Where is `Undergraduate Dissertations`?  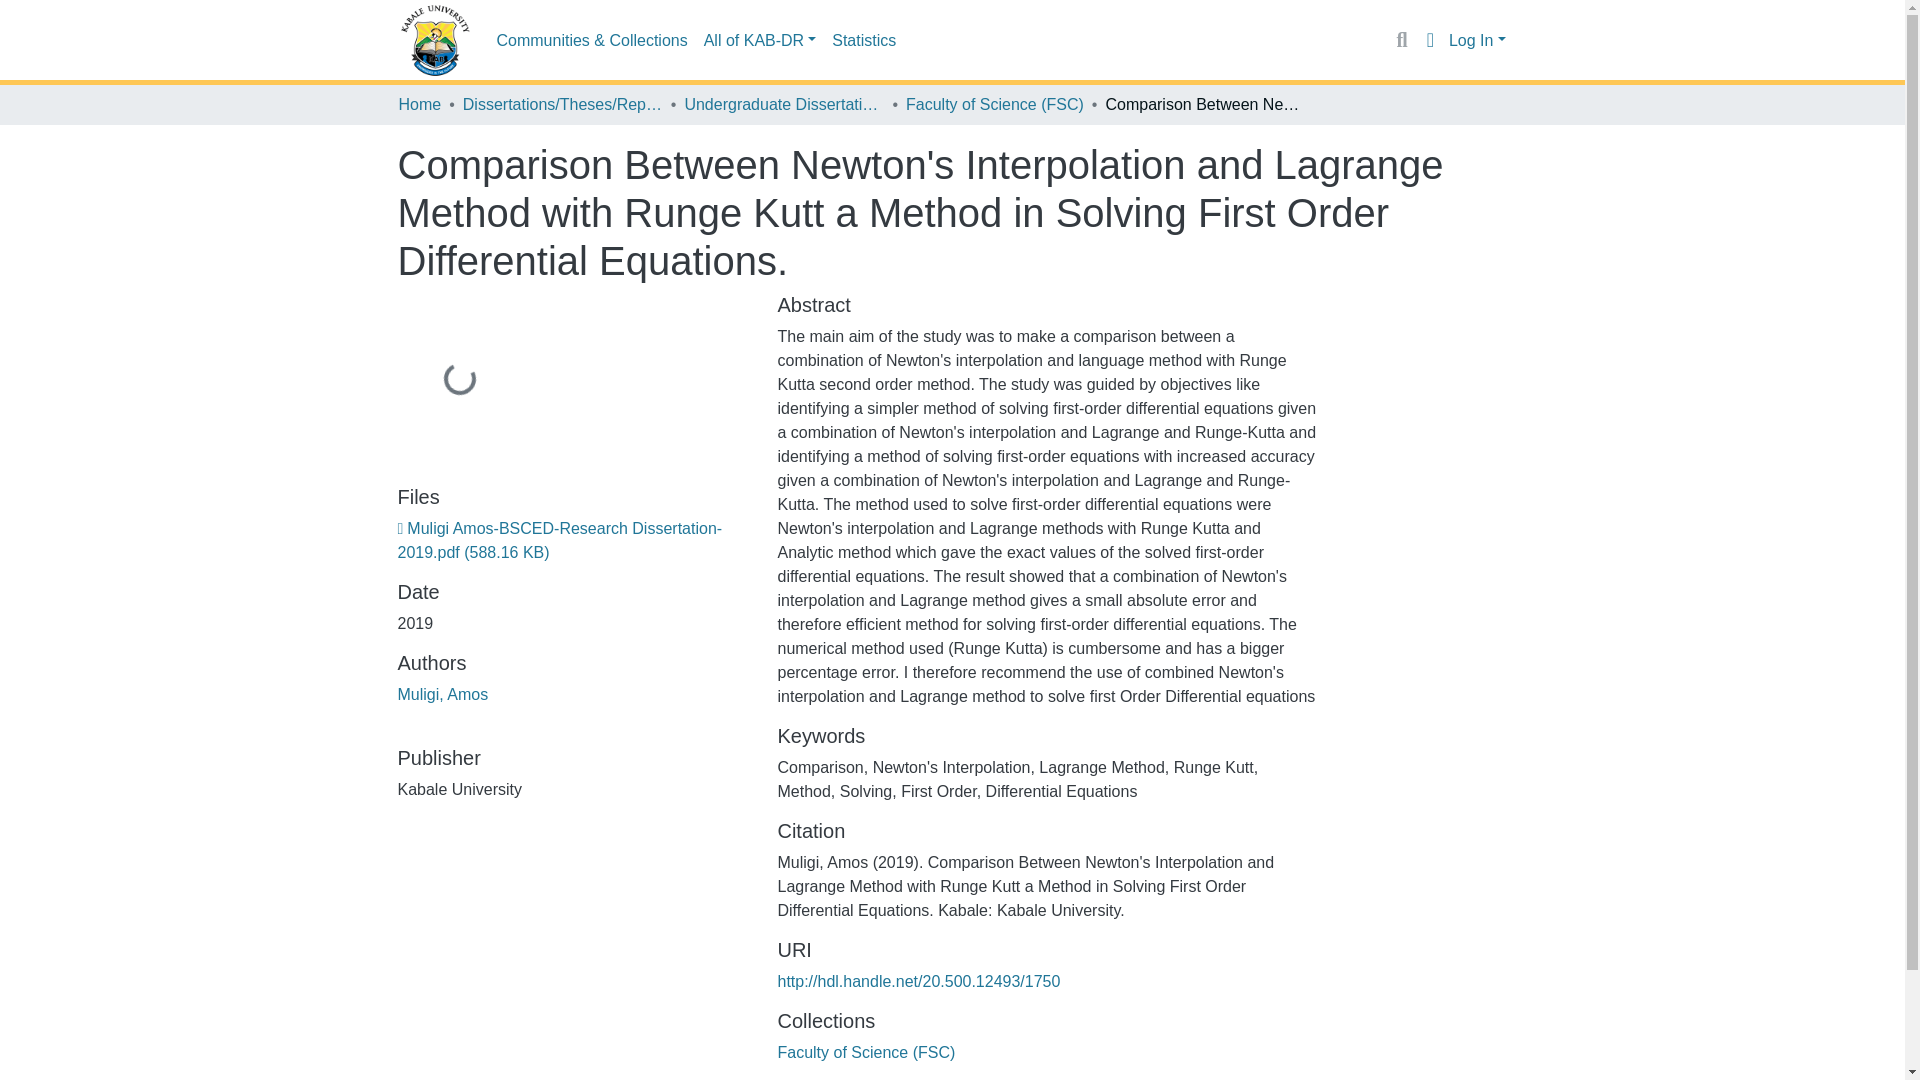 Undergraduate Dissertations is located at coordinates (783, 104).